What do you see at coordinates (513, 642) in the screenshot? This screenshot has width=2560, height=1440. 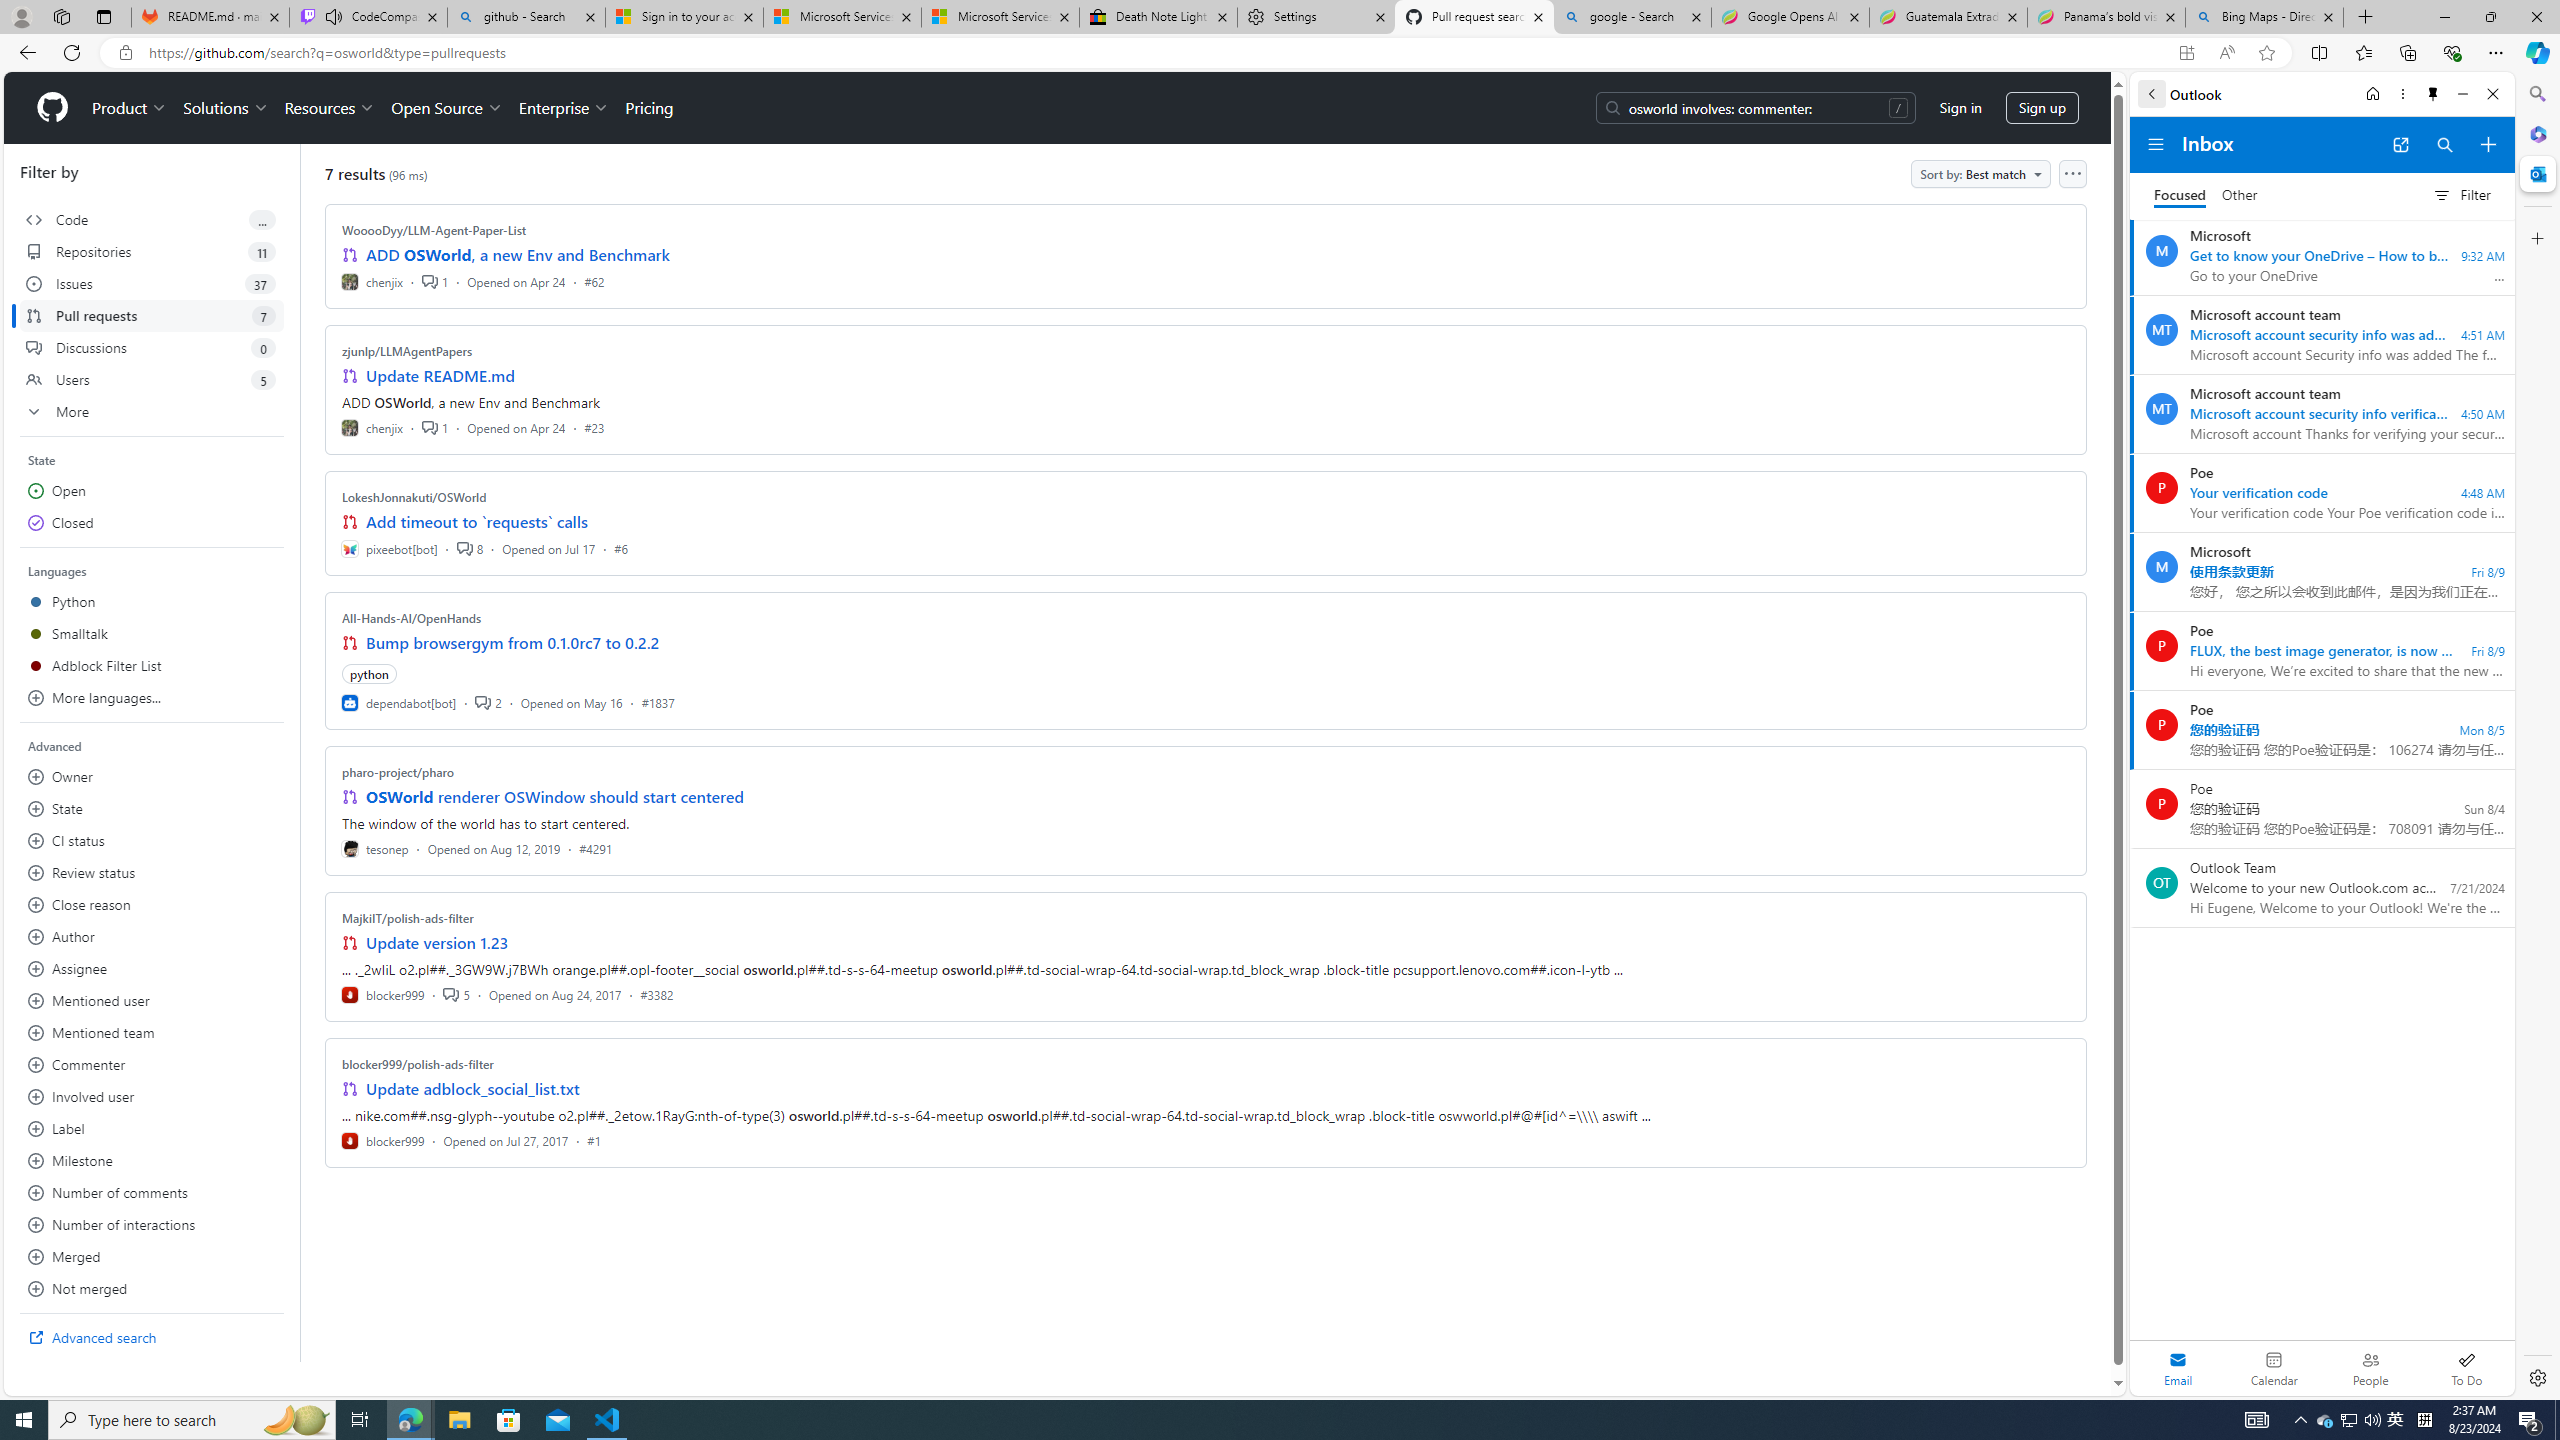 I see `Bump browsergym from 0.1.0rc7 to 0.2.2` at bounding box center [513, 642].